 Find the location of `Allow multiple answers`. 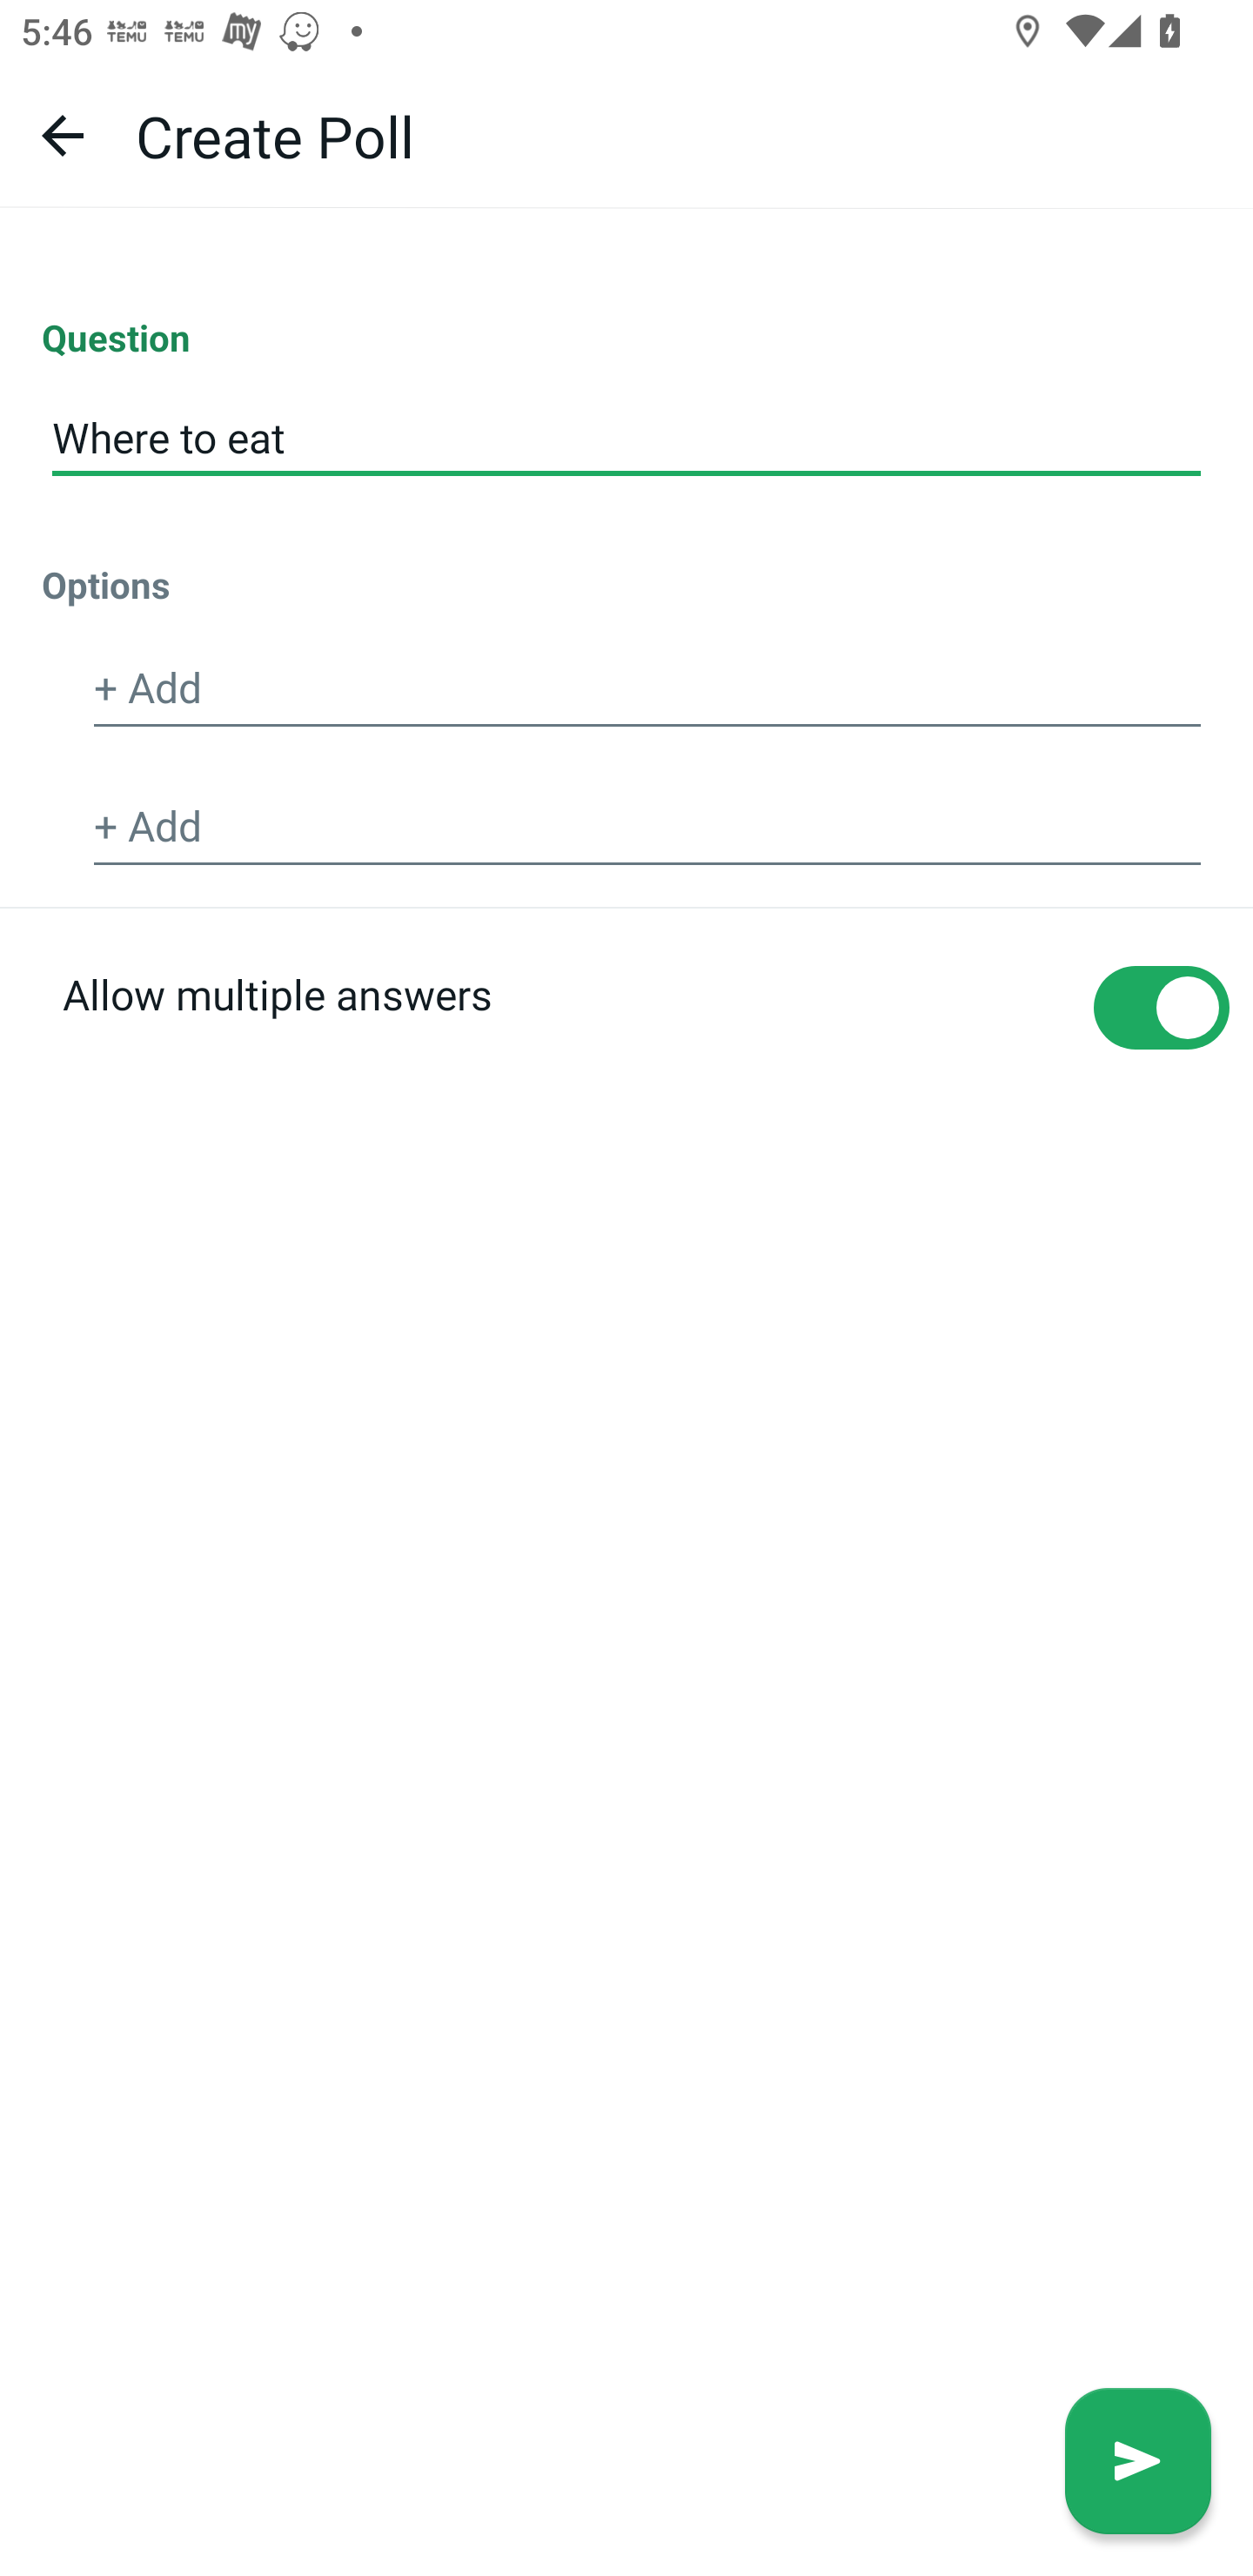

Allow multiple answers is located at coordinates (626, 1058).